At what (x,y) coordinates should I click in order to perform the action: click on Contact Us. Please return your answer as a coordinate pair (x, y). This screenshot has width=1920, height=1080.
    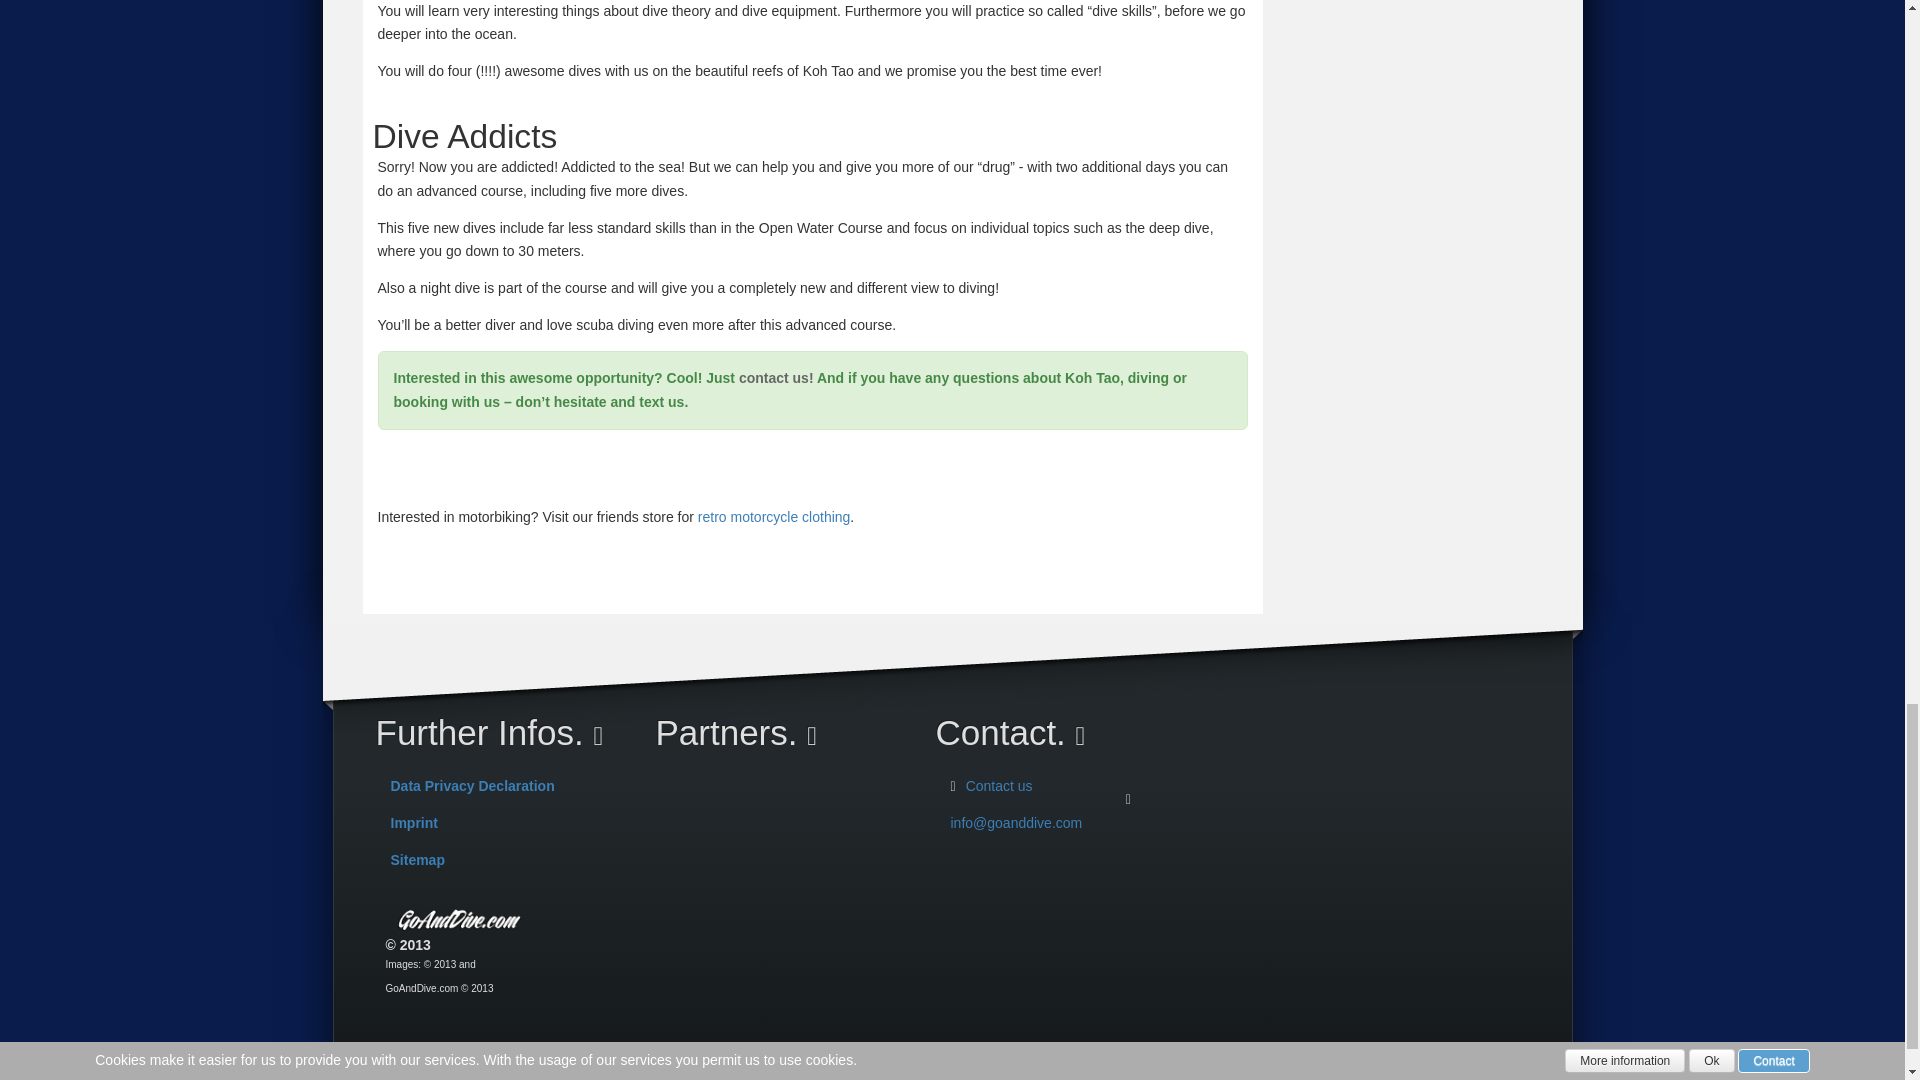
    Looking at the image, I should click on (776, 378).